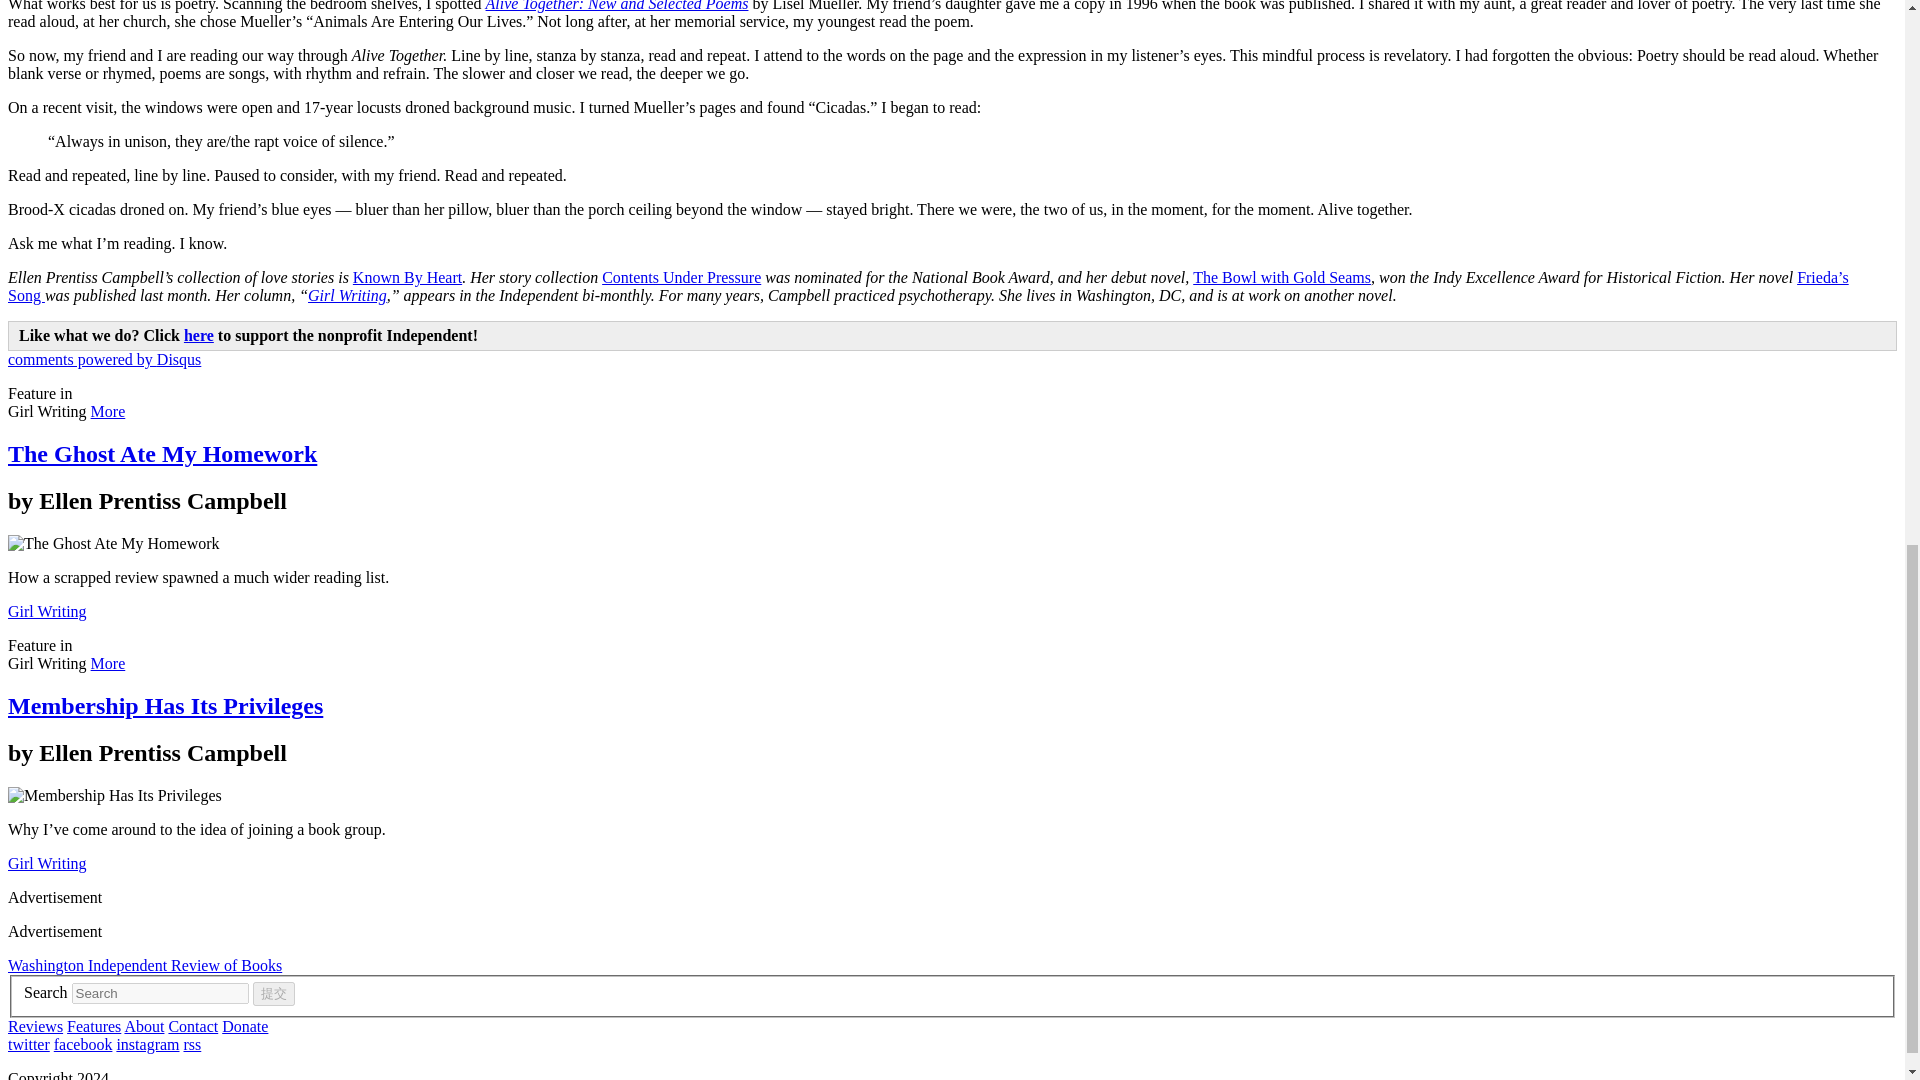 This screenshot has width=1920, height=1080. What do you see at coordinates (681, 277) in the screenshot?
I see `Contents Under Pressure` at bounding box center [681, 277].